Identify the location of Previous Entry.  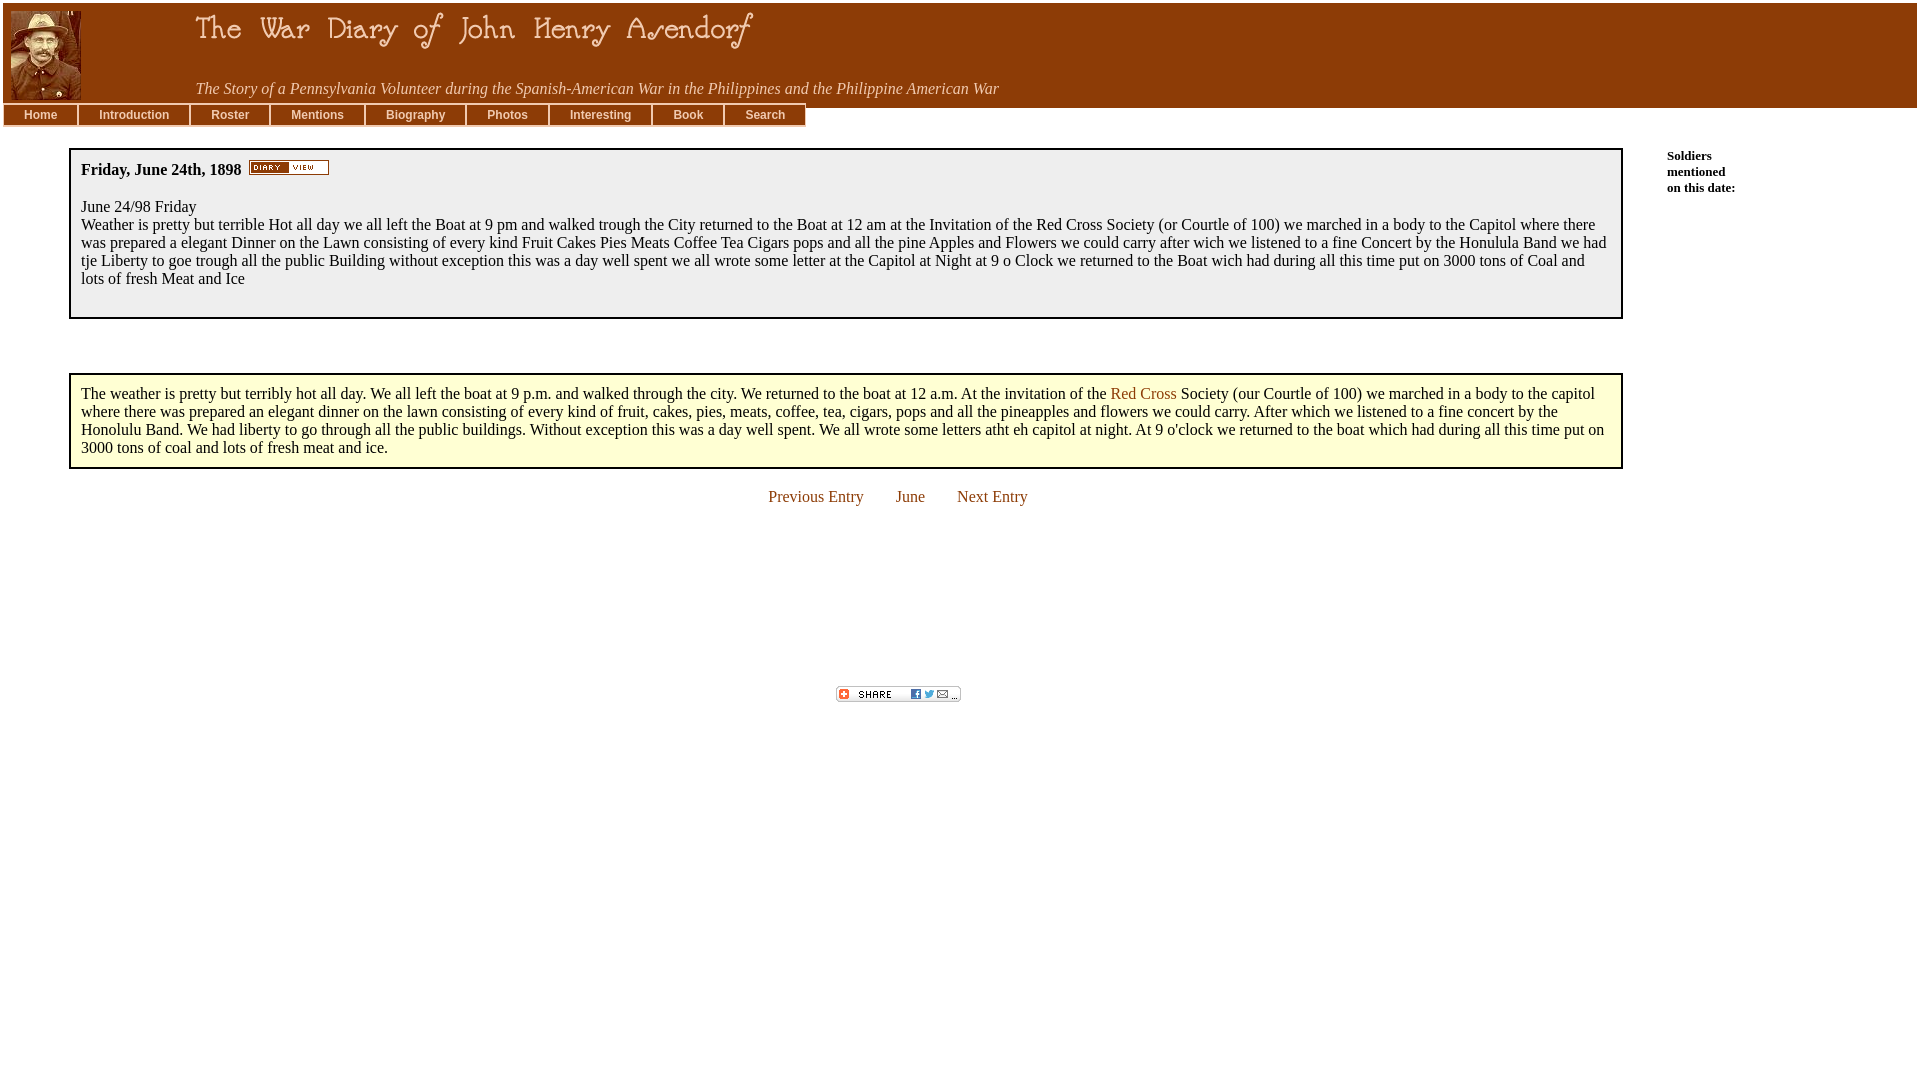
(816, 496).